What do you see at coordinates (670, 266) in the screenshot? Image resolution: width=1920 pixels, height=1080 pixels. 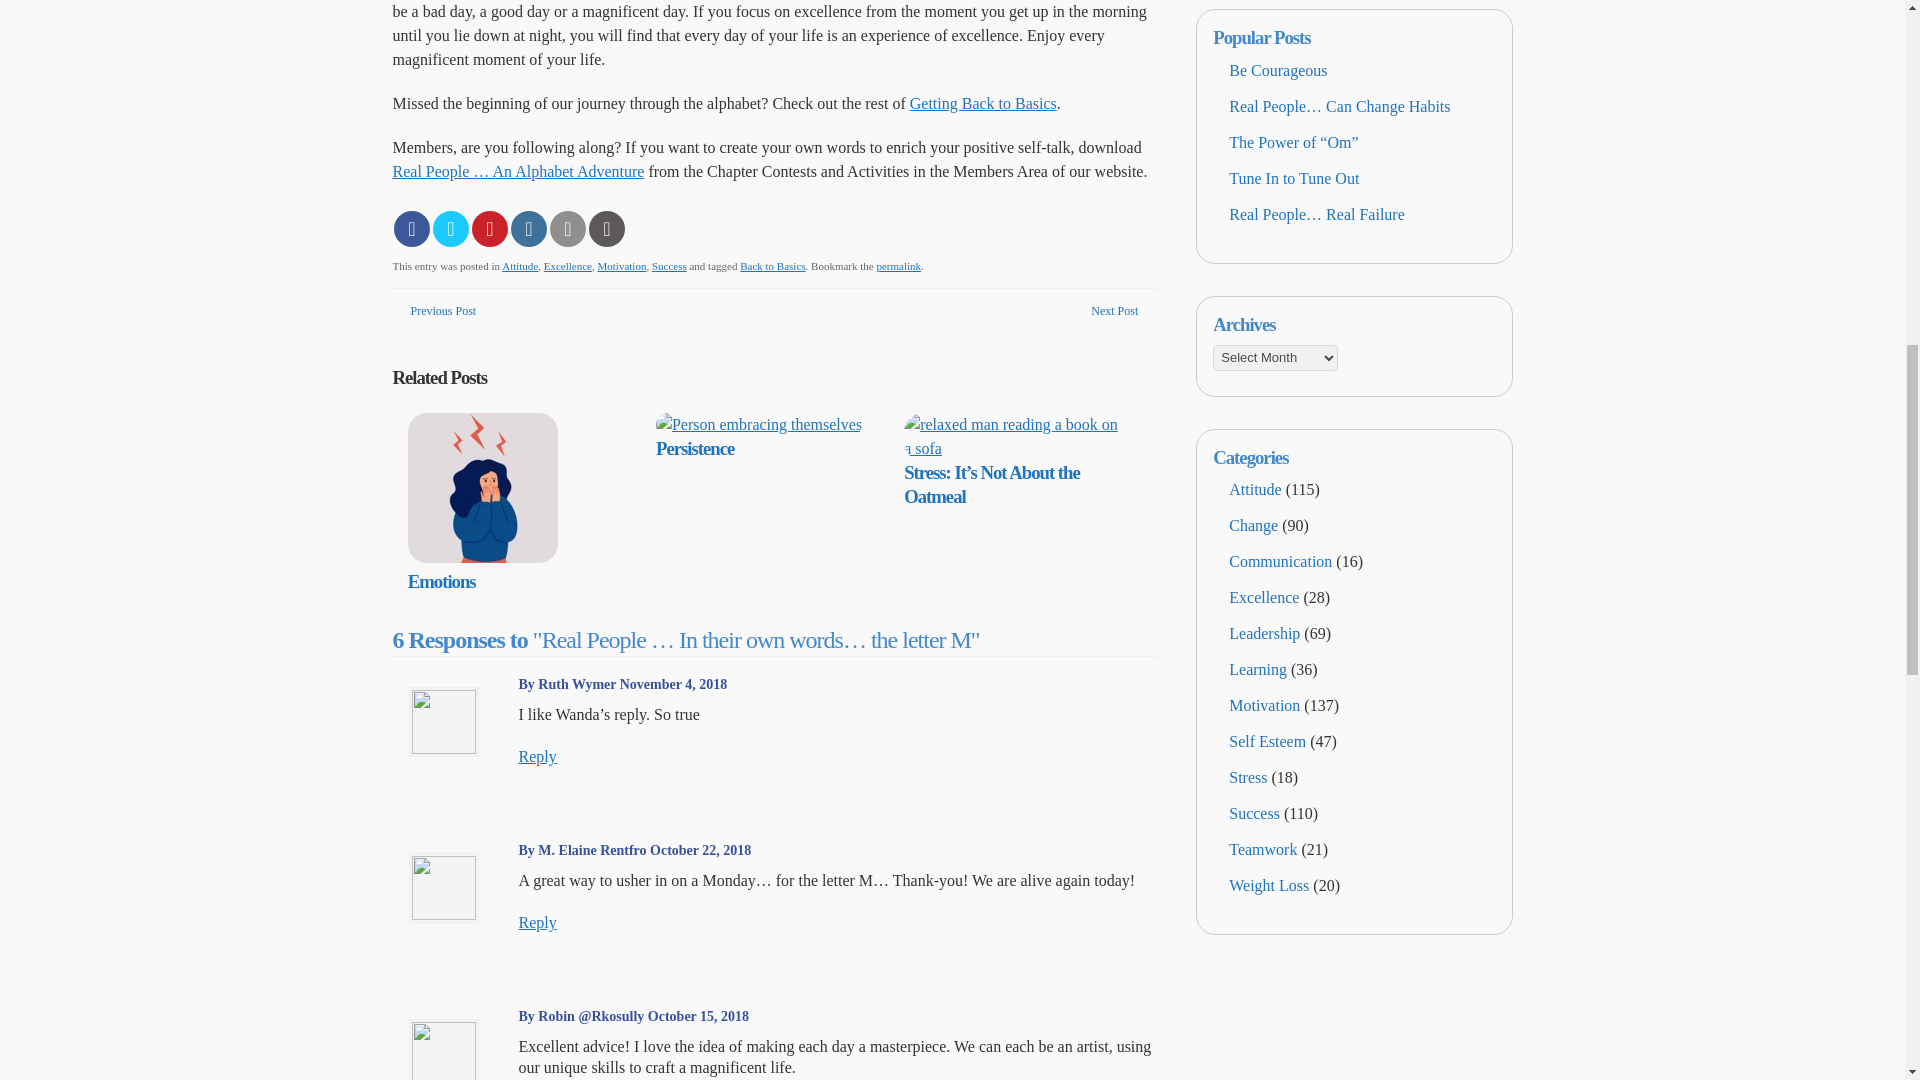 I see `Success` at bounding box center [670, 266].